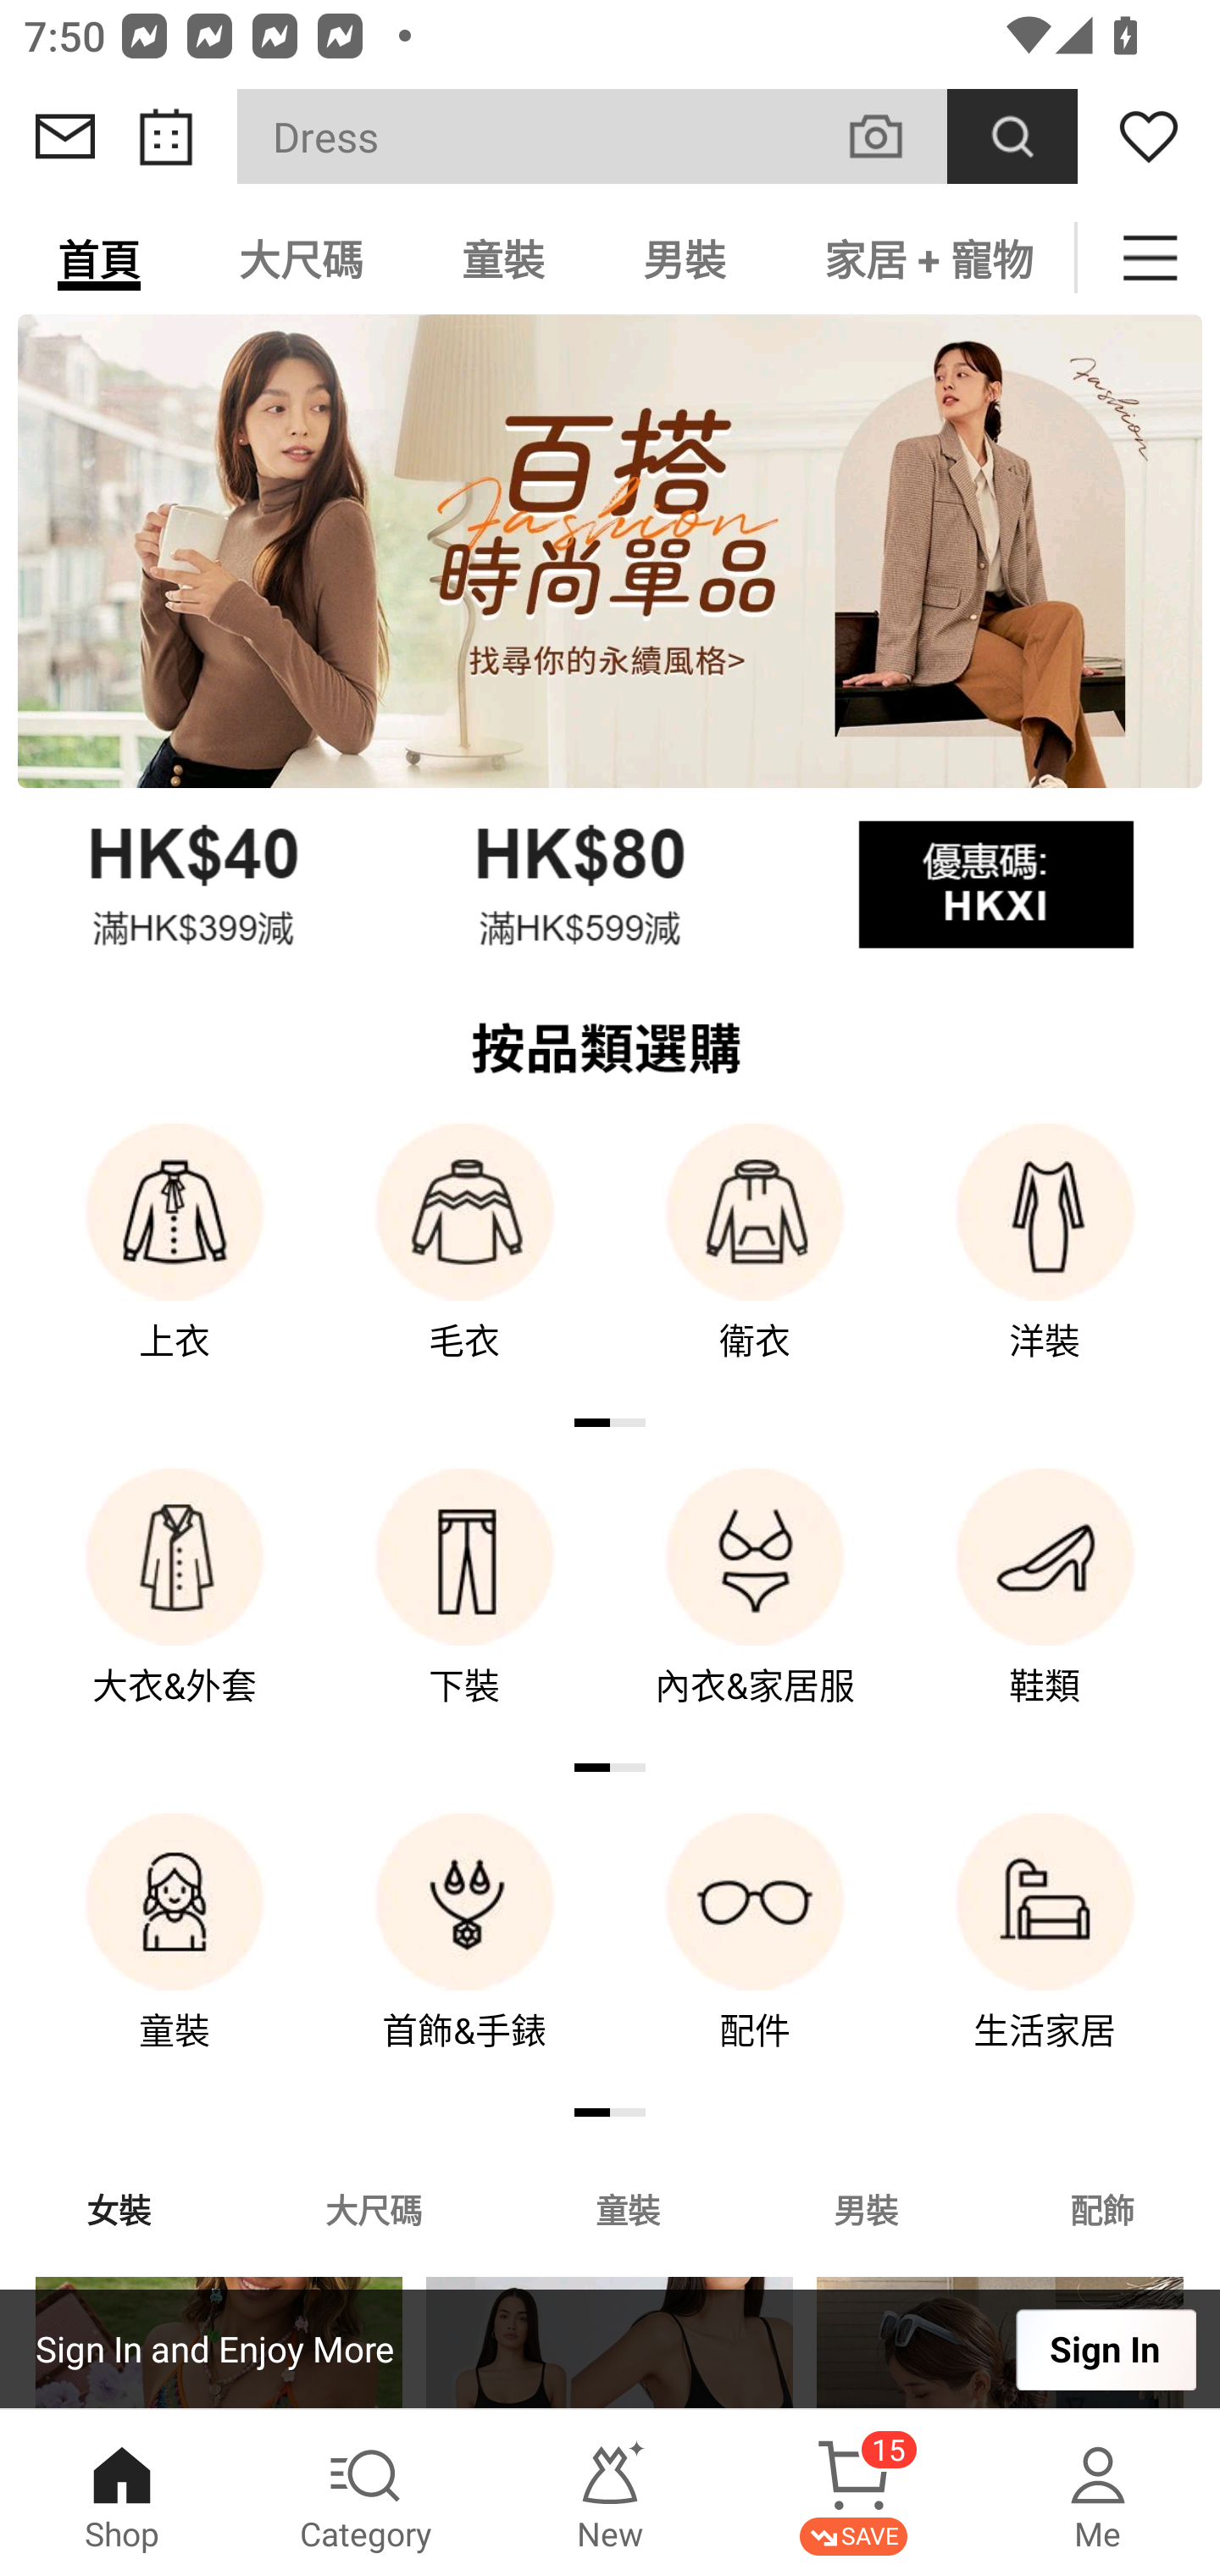 The height and width of the screenshot is (2576, 1220). Describe the element at coordinates (854, 2493) in the screenshot. I see `Cart 15 SAVE` at that location.